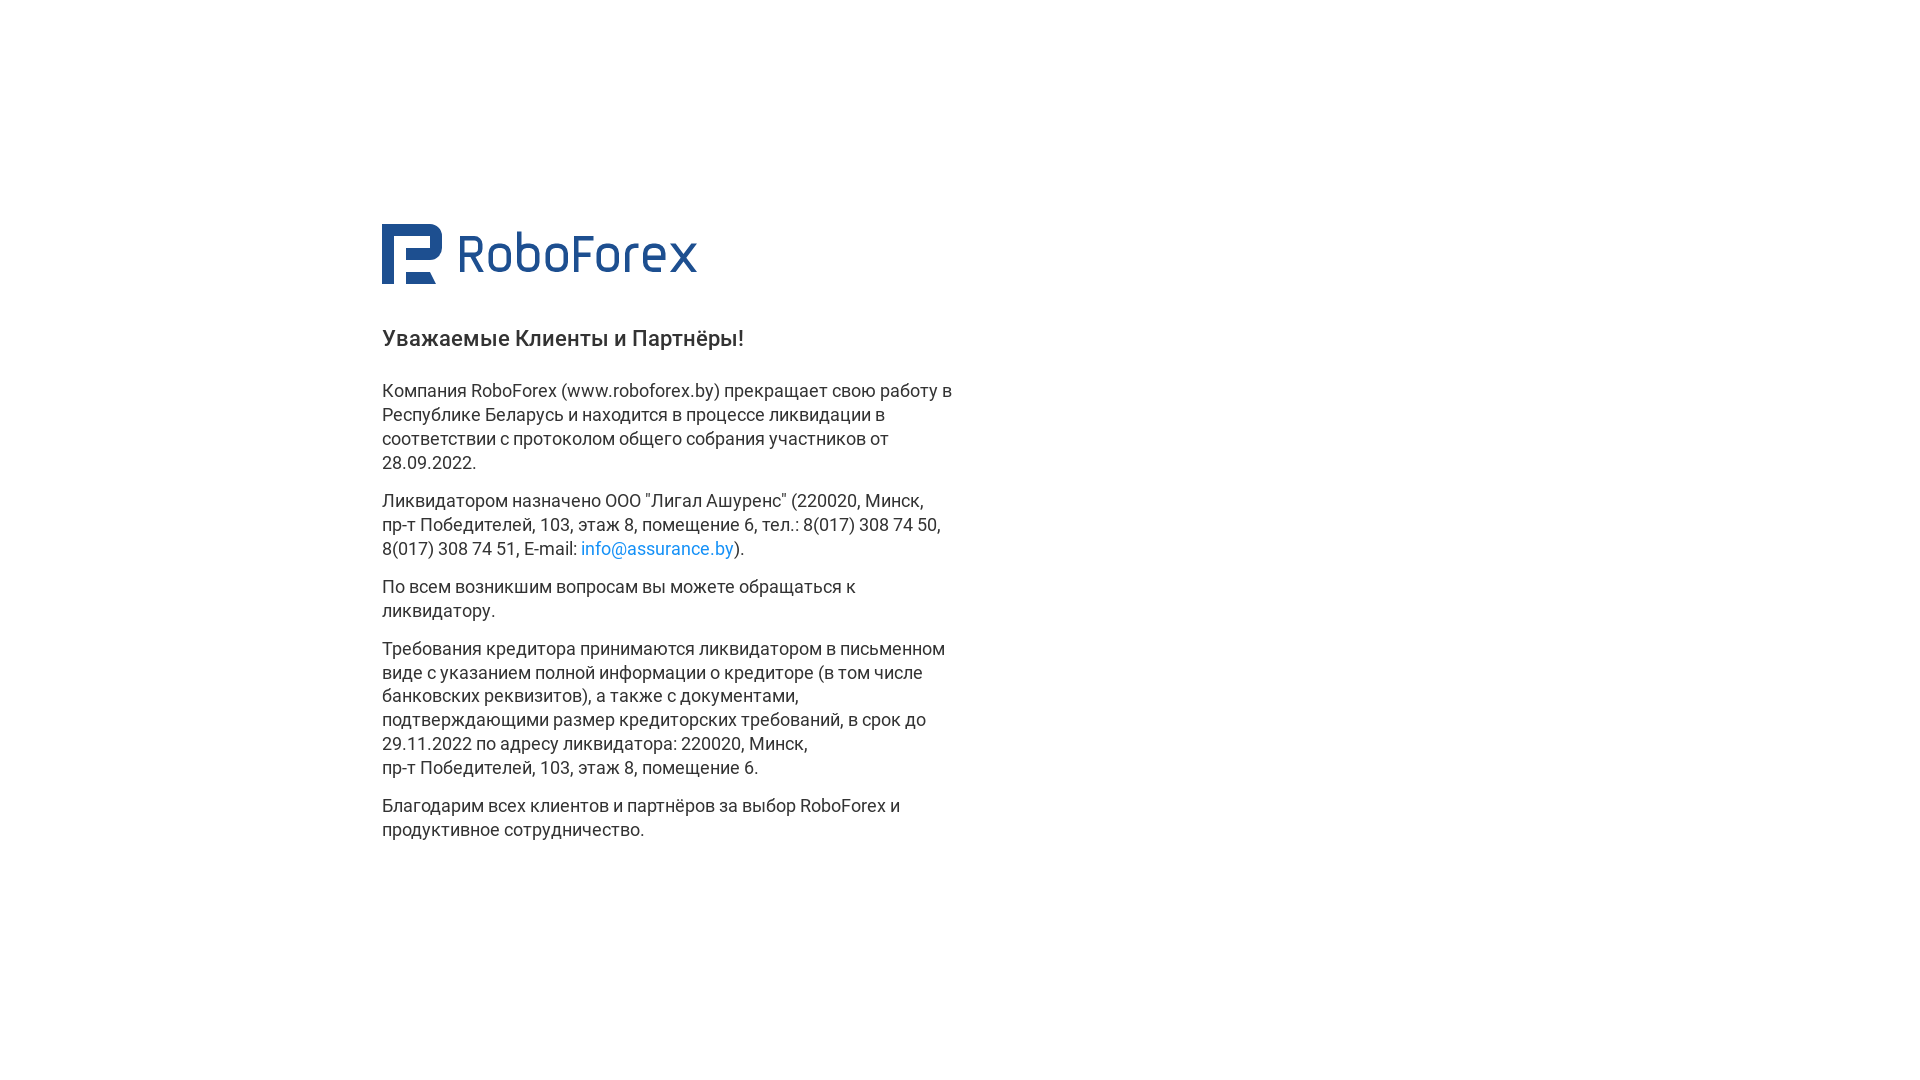 The image size is (1920, 1080). What do you see at coordinates (658, 548) in the screenshot?
I see `info@assurance.by` at bounding box center [658, 548].